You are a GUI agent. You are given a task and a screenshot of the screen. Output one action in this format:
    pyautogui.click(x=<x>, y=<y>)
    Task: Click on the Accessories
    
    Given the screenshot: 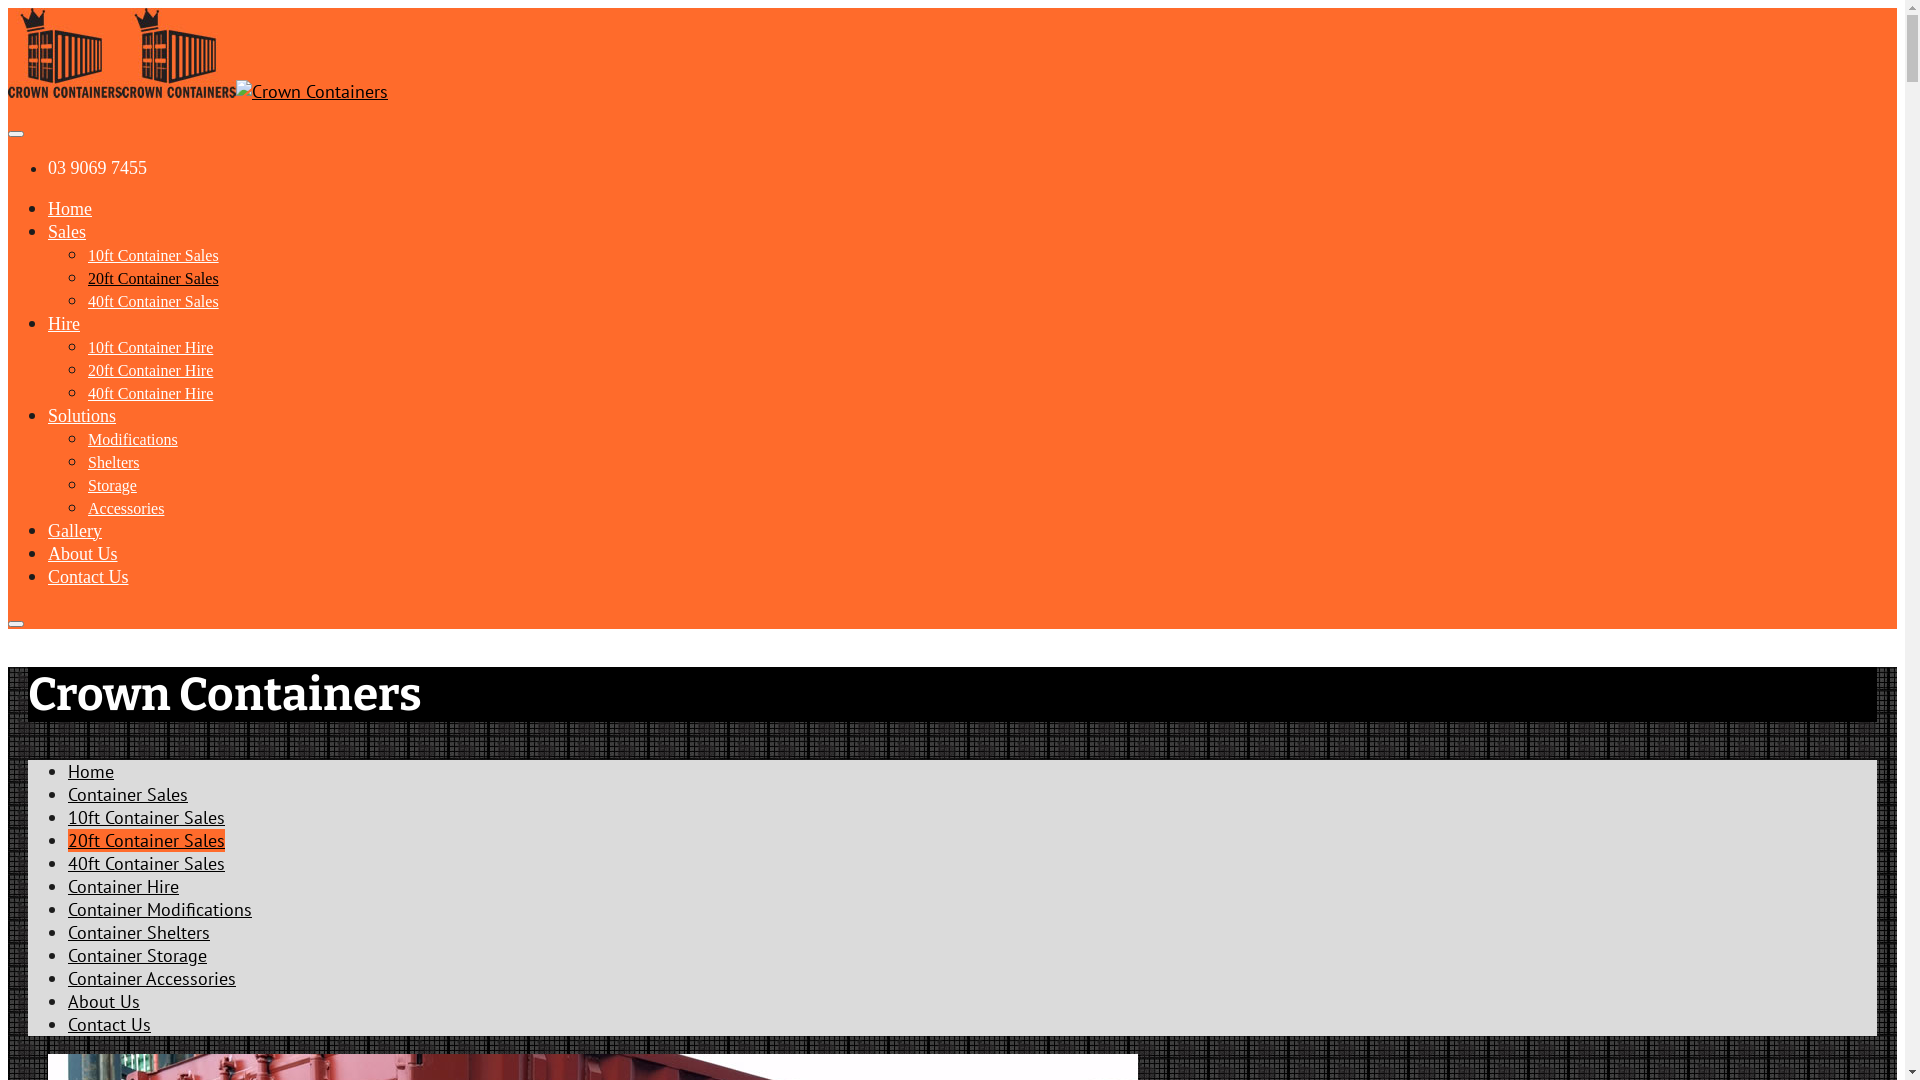 What is the action you would take?
    pyautogui.click(x=126, y=508)
    